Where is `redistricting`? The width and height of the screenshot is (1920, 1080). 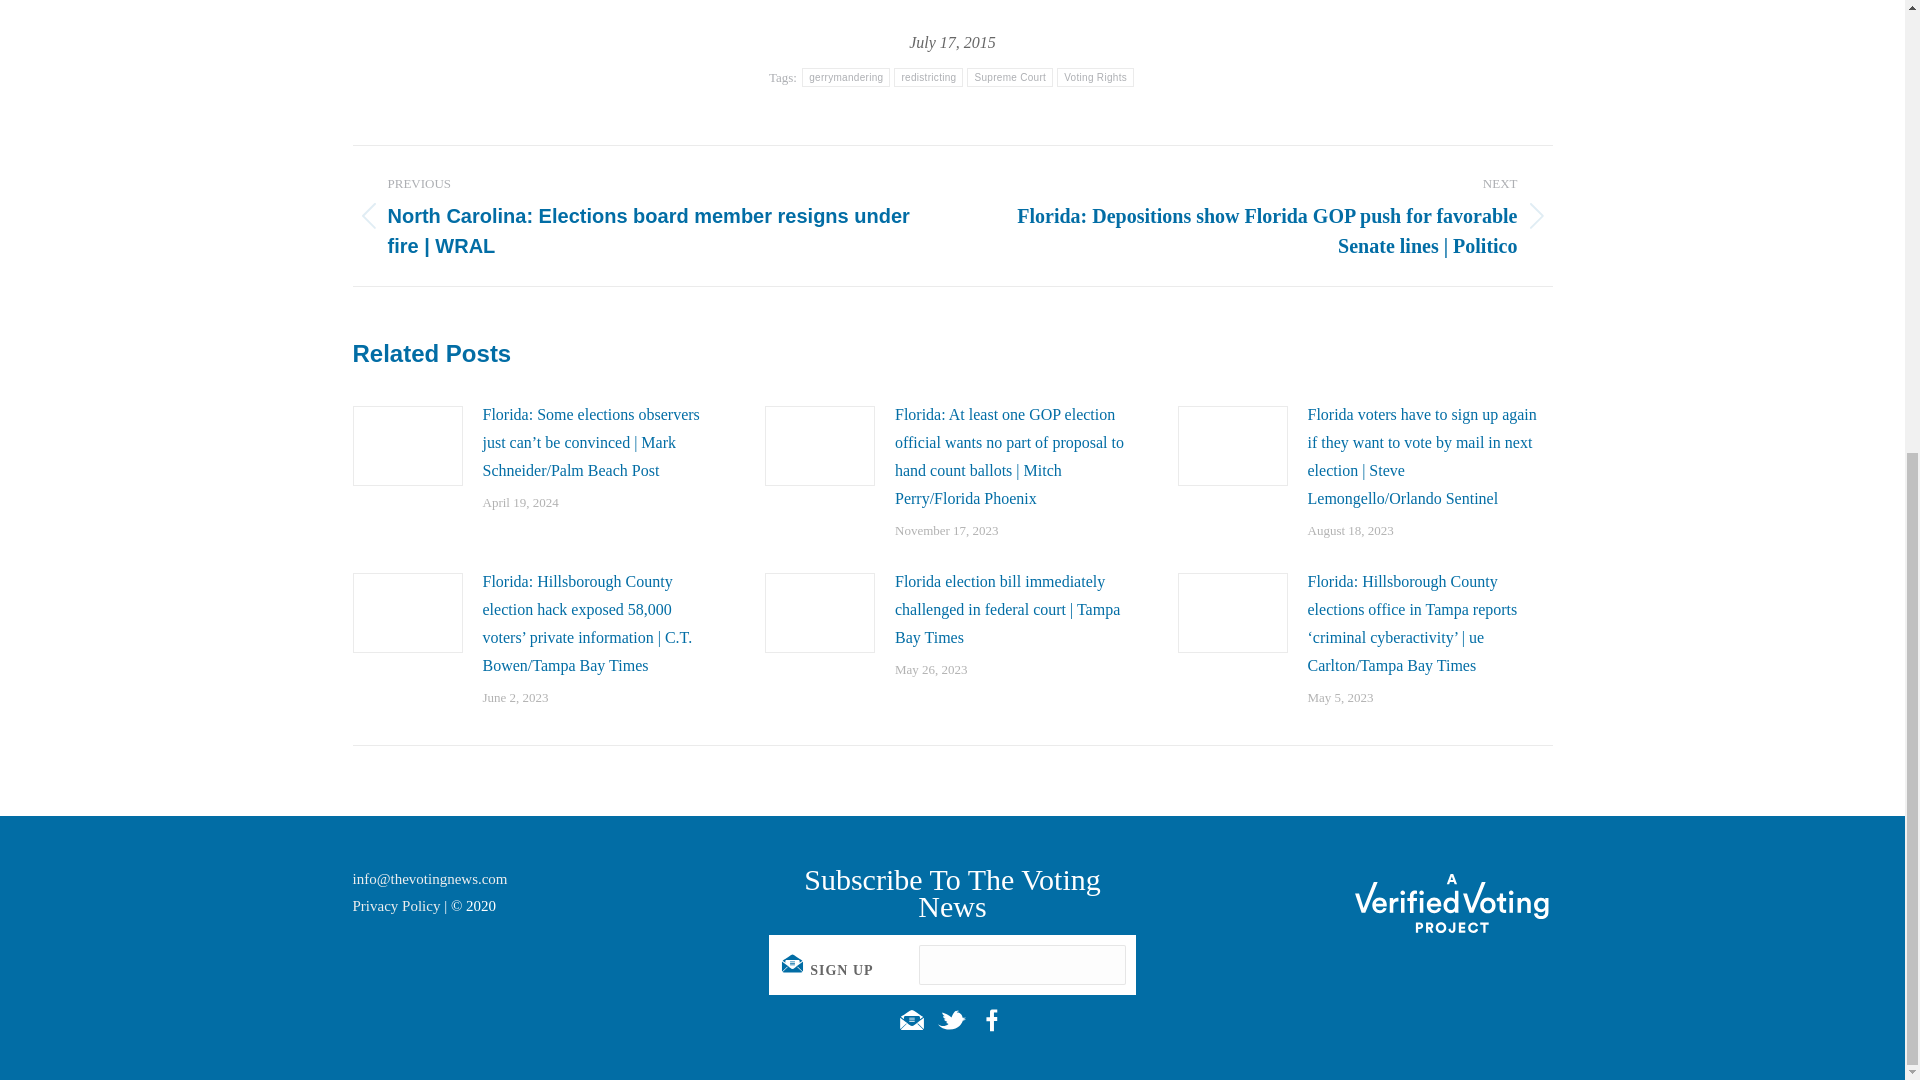 redistricting is located at coordinates (928, 78).